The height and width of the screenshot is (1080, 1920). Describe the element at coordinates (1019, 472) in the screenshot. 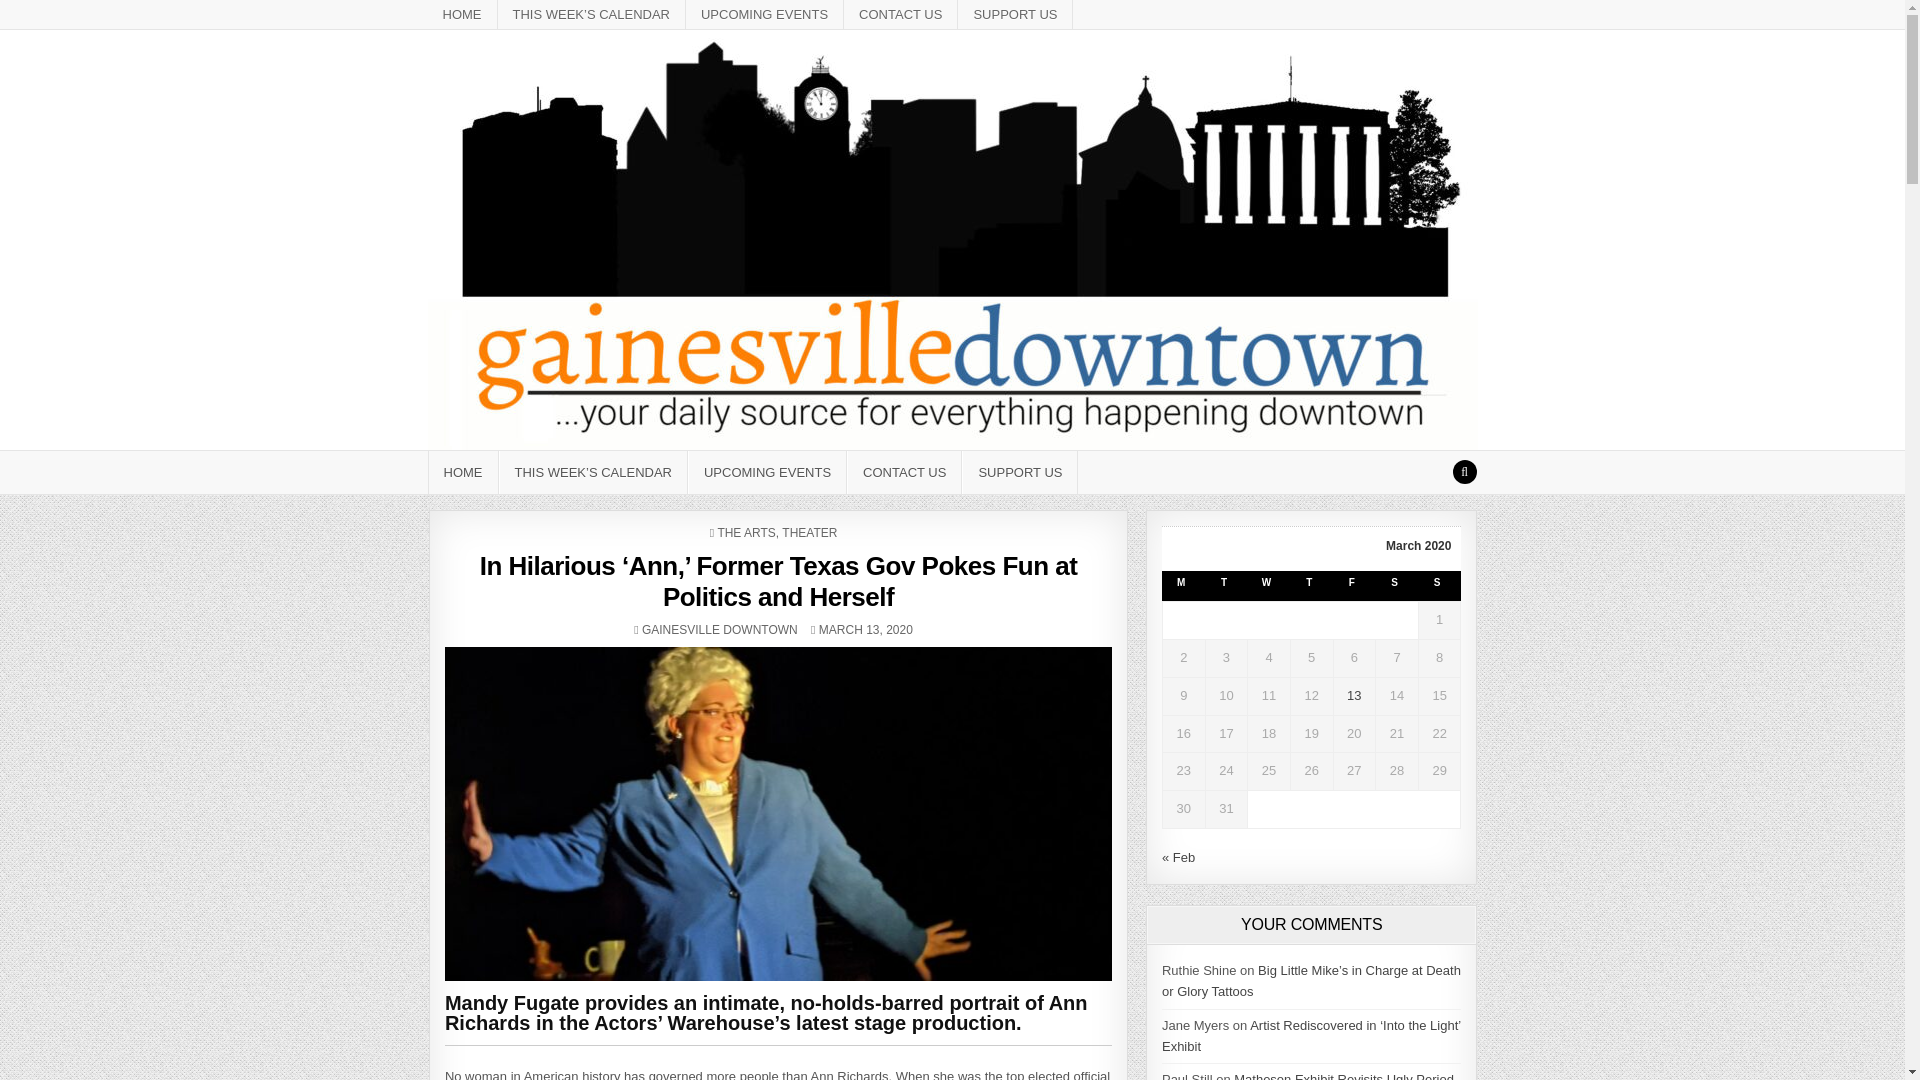

I see `CONTACT US` at that location.